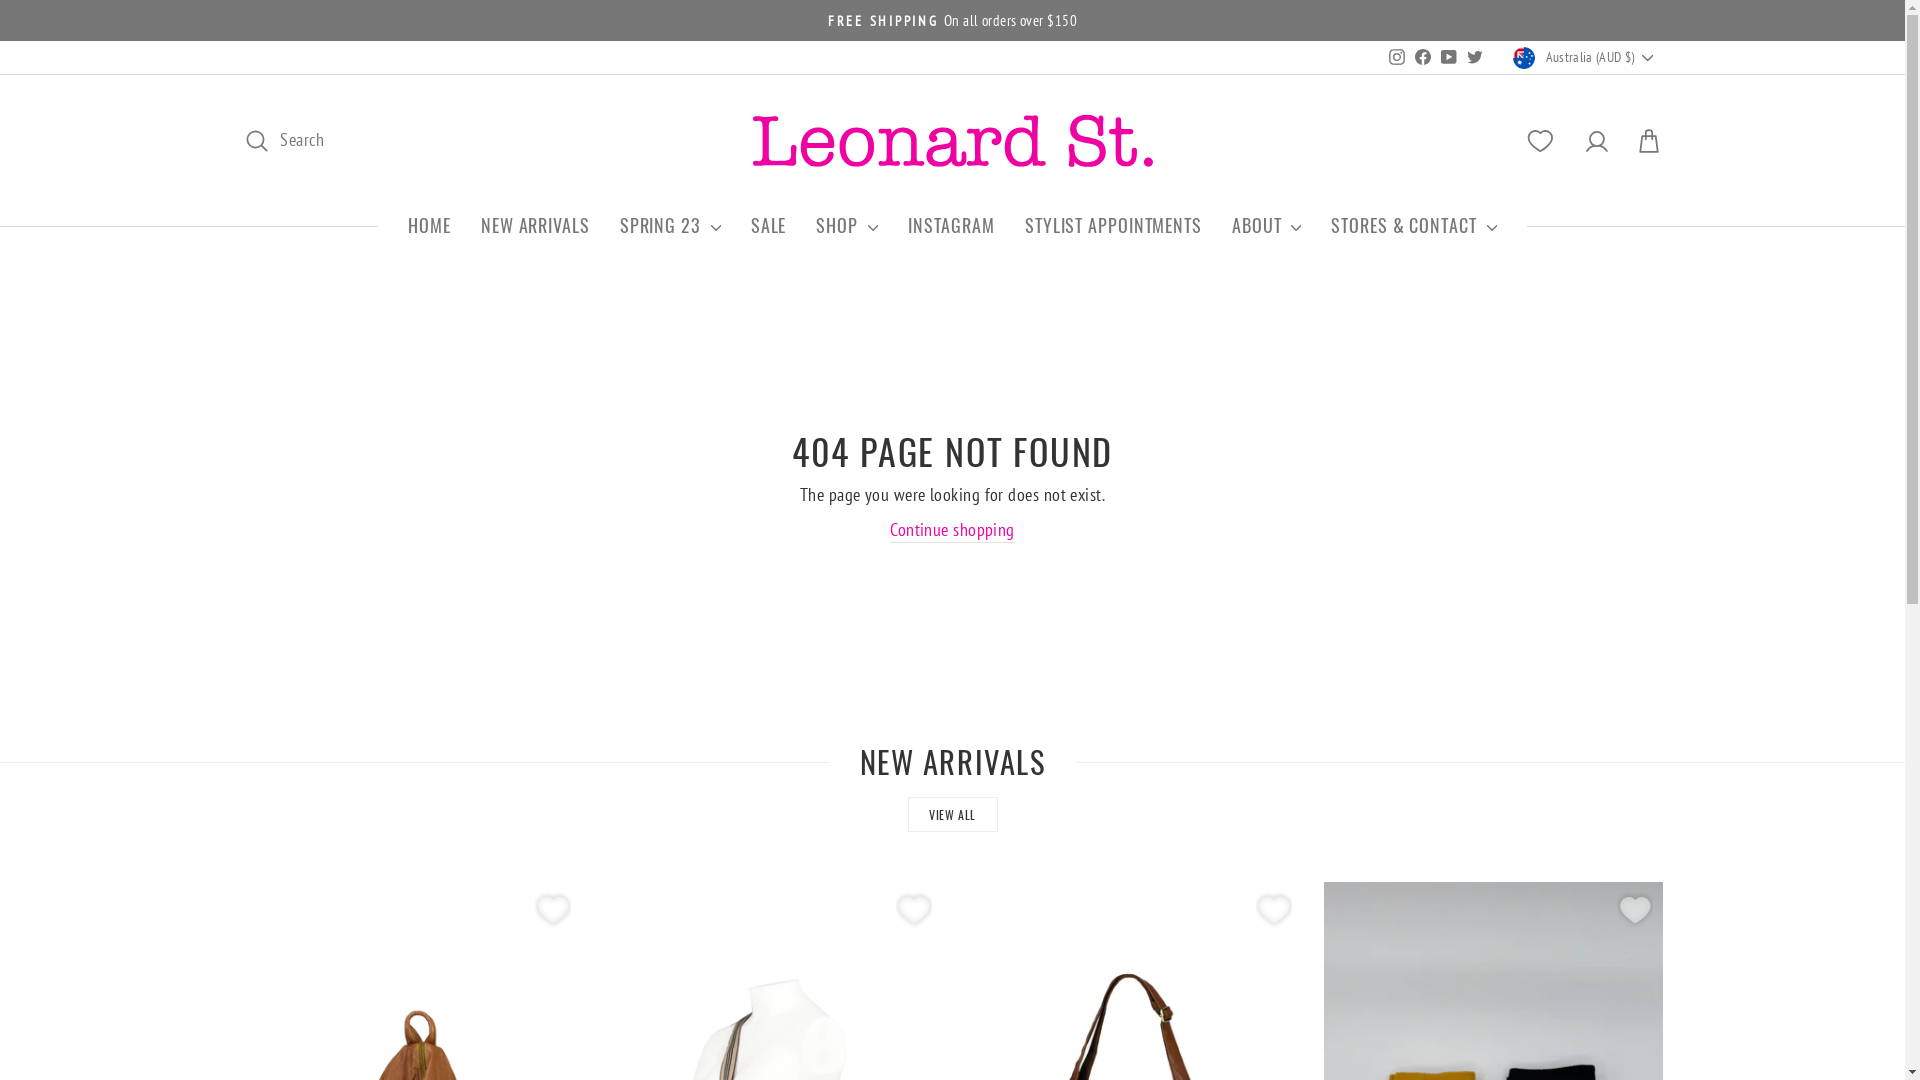 Image resolution: width=1920 pixels, height=1080 pixels. Describe the element at coordinates (0, 0) in the screenshot. I see `Skip to content` at that location.